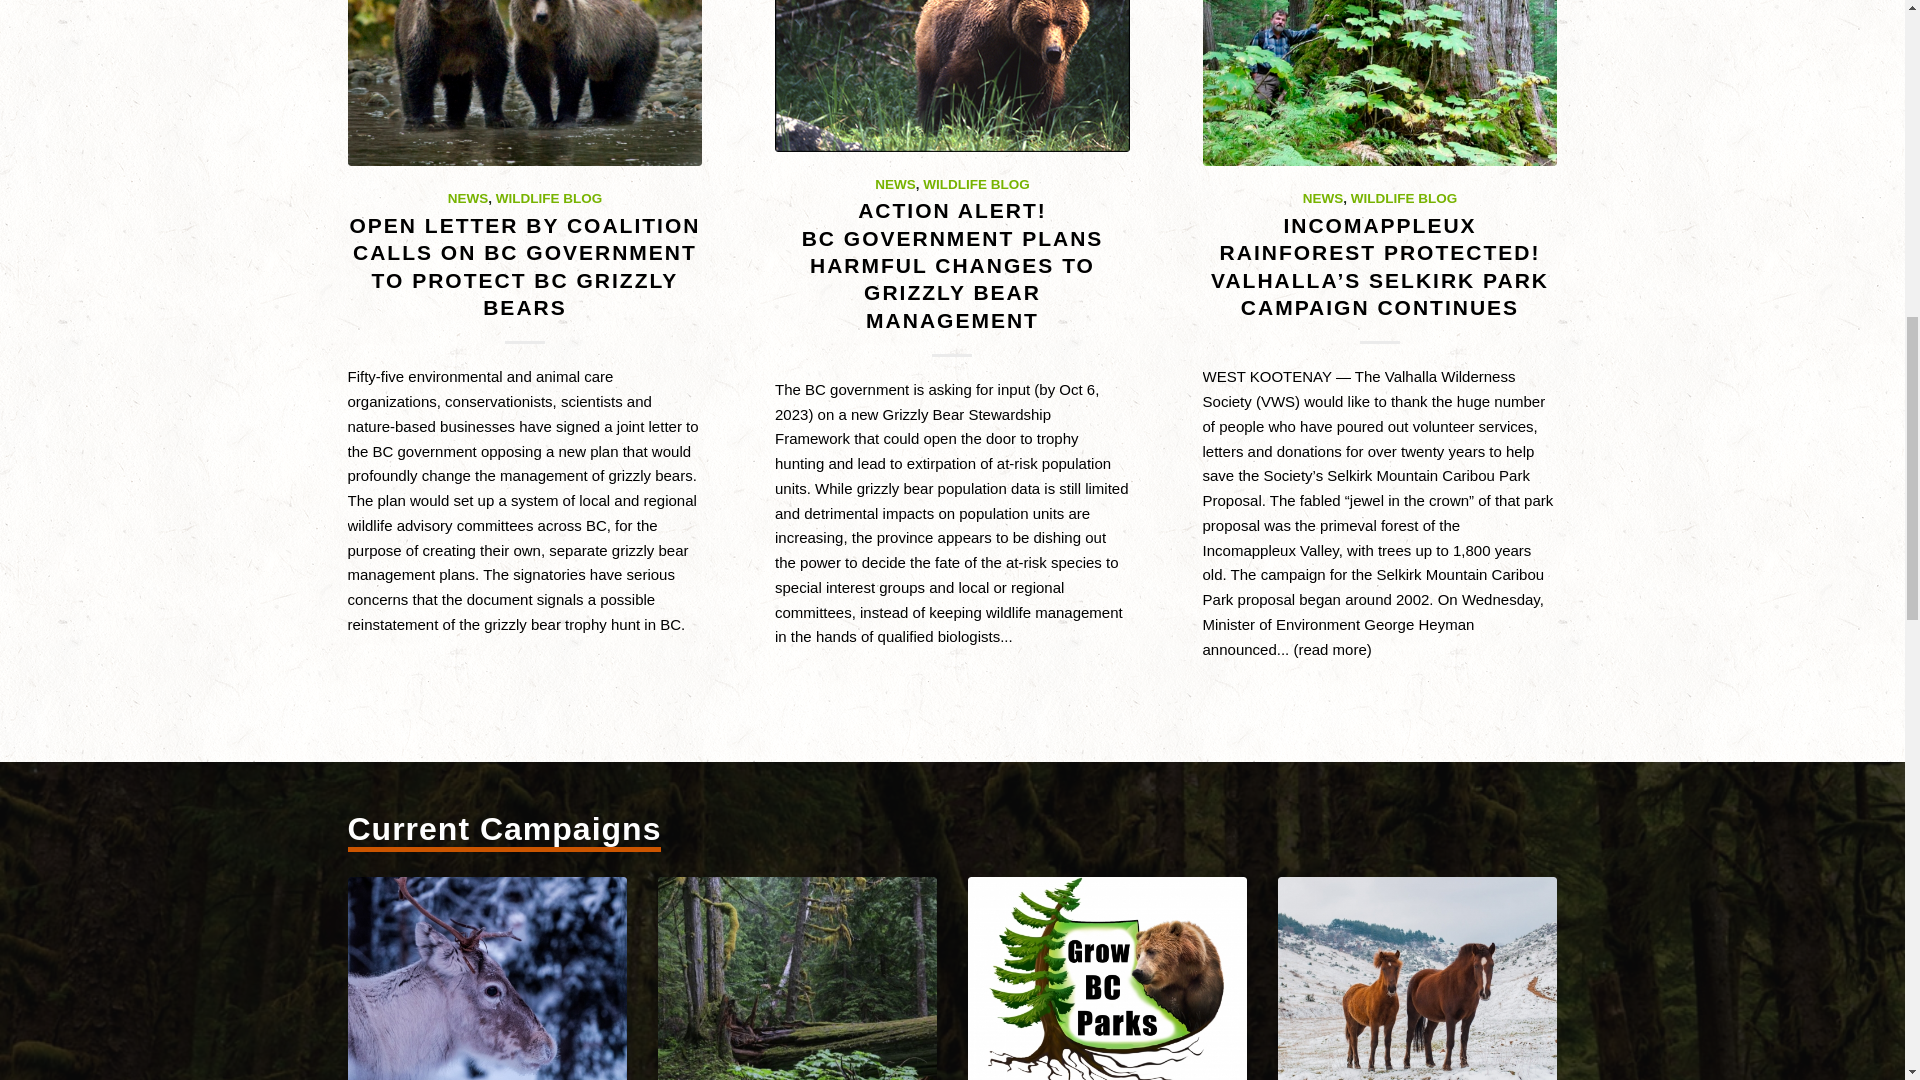 Image resolution: width=1920 pixels, height=1080 pixels. Describe the element at coordinates (1418, 978) in the screenshot. I see `pexels-photo-2674905` at that location.